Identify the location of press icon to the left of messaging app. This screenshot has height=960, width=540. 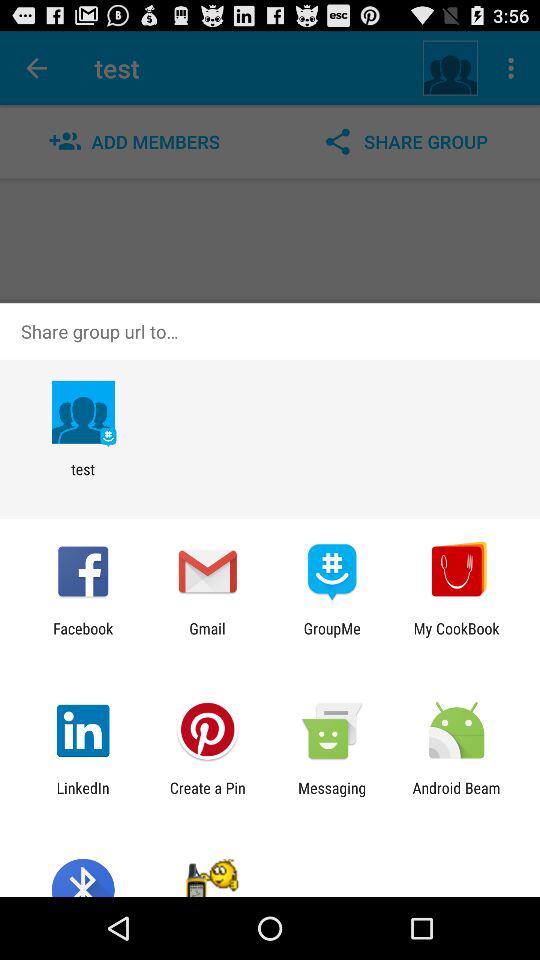
(207, 796).